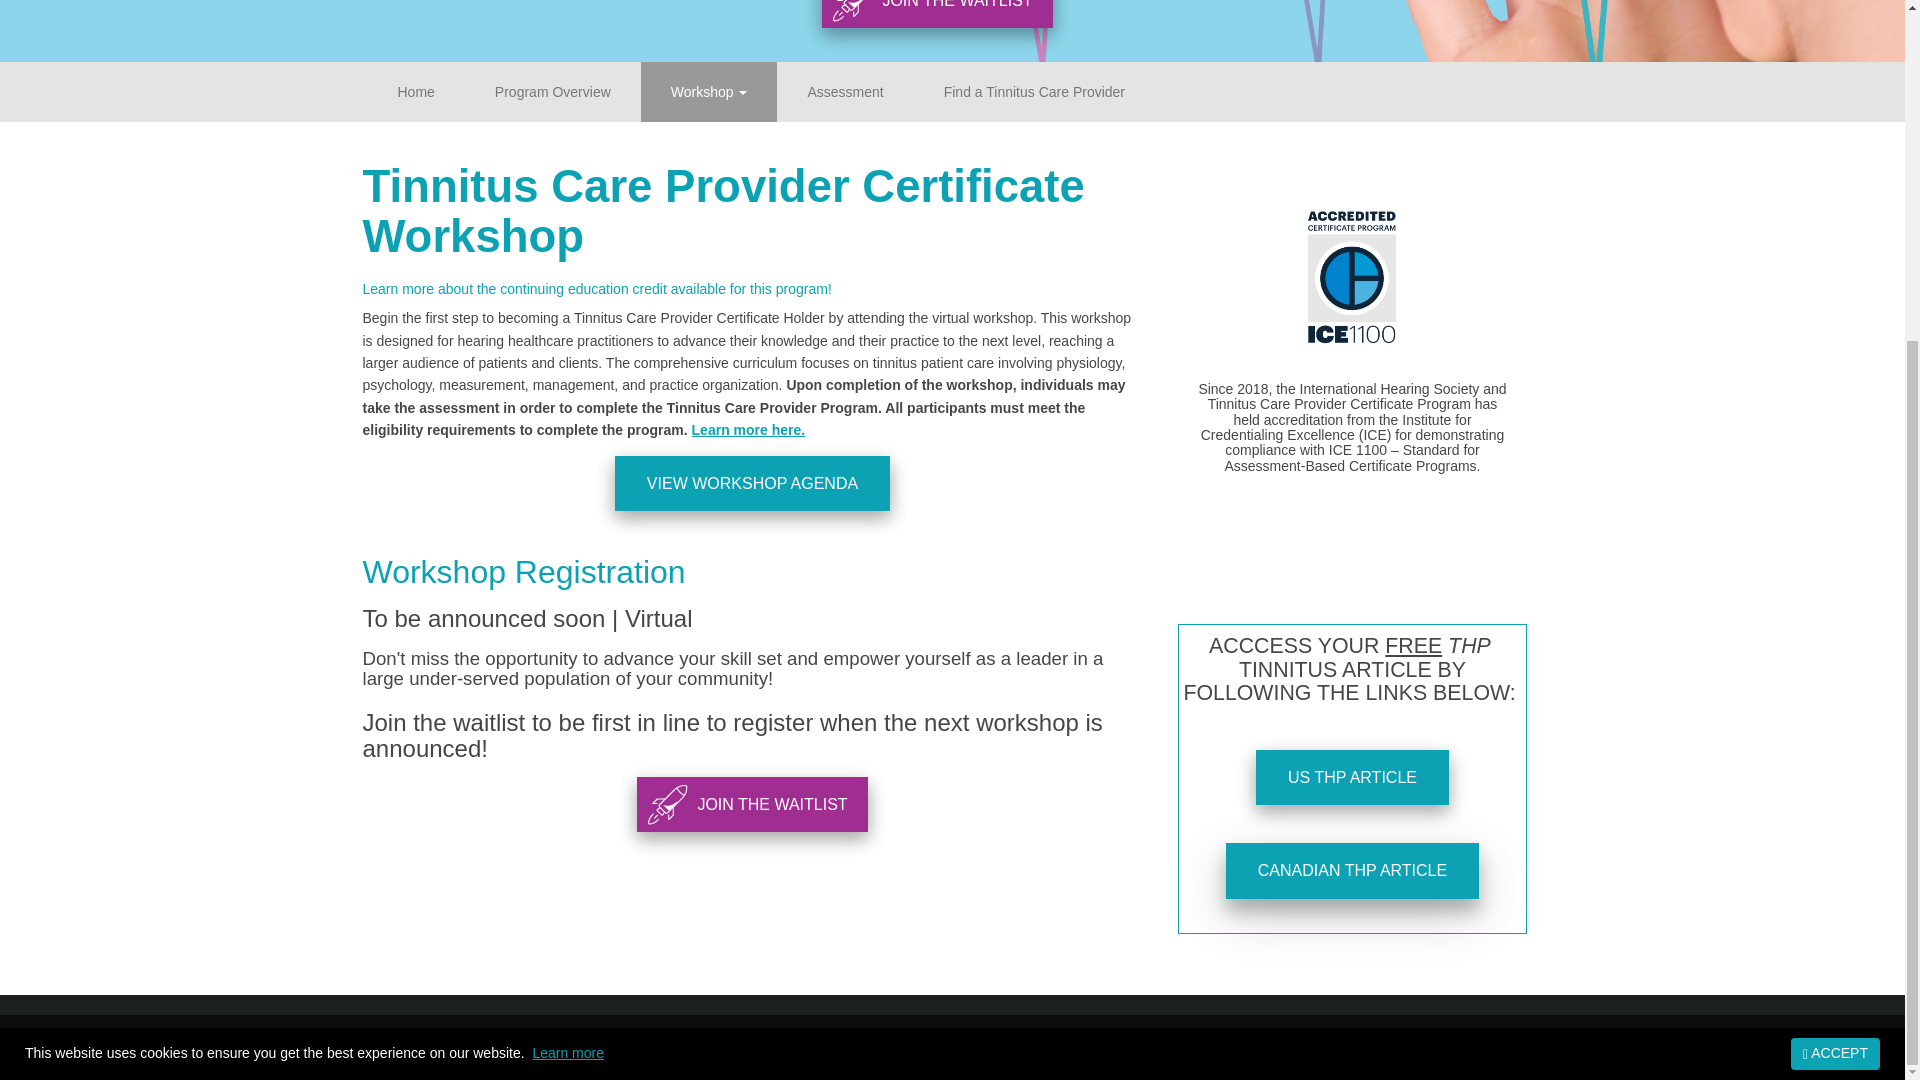 The height and width of the screenshot is (1080, 1920). Describe the element at coordinates (1835, 566) in the screenshot. I see ` ACCEPT` at that location.